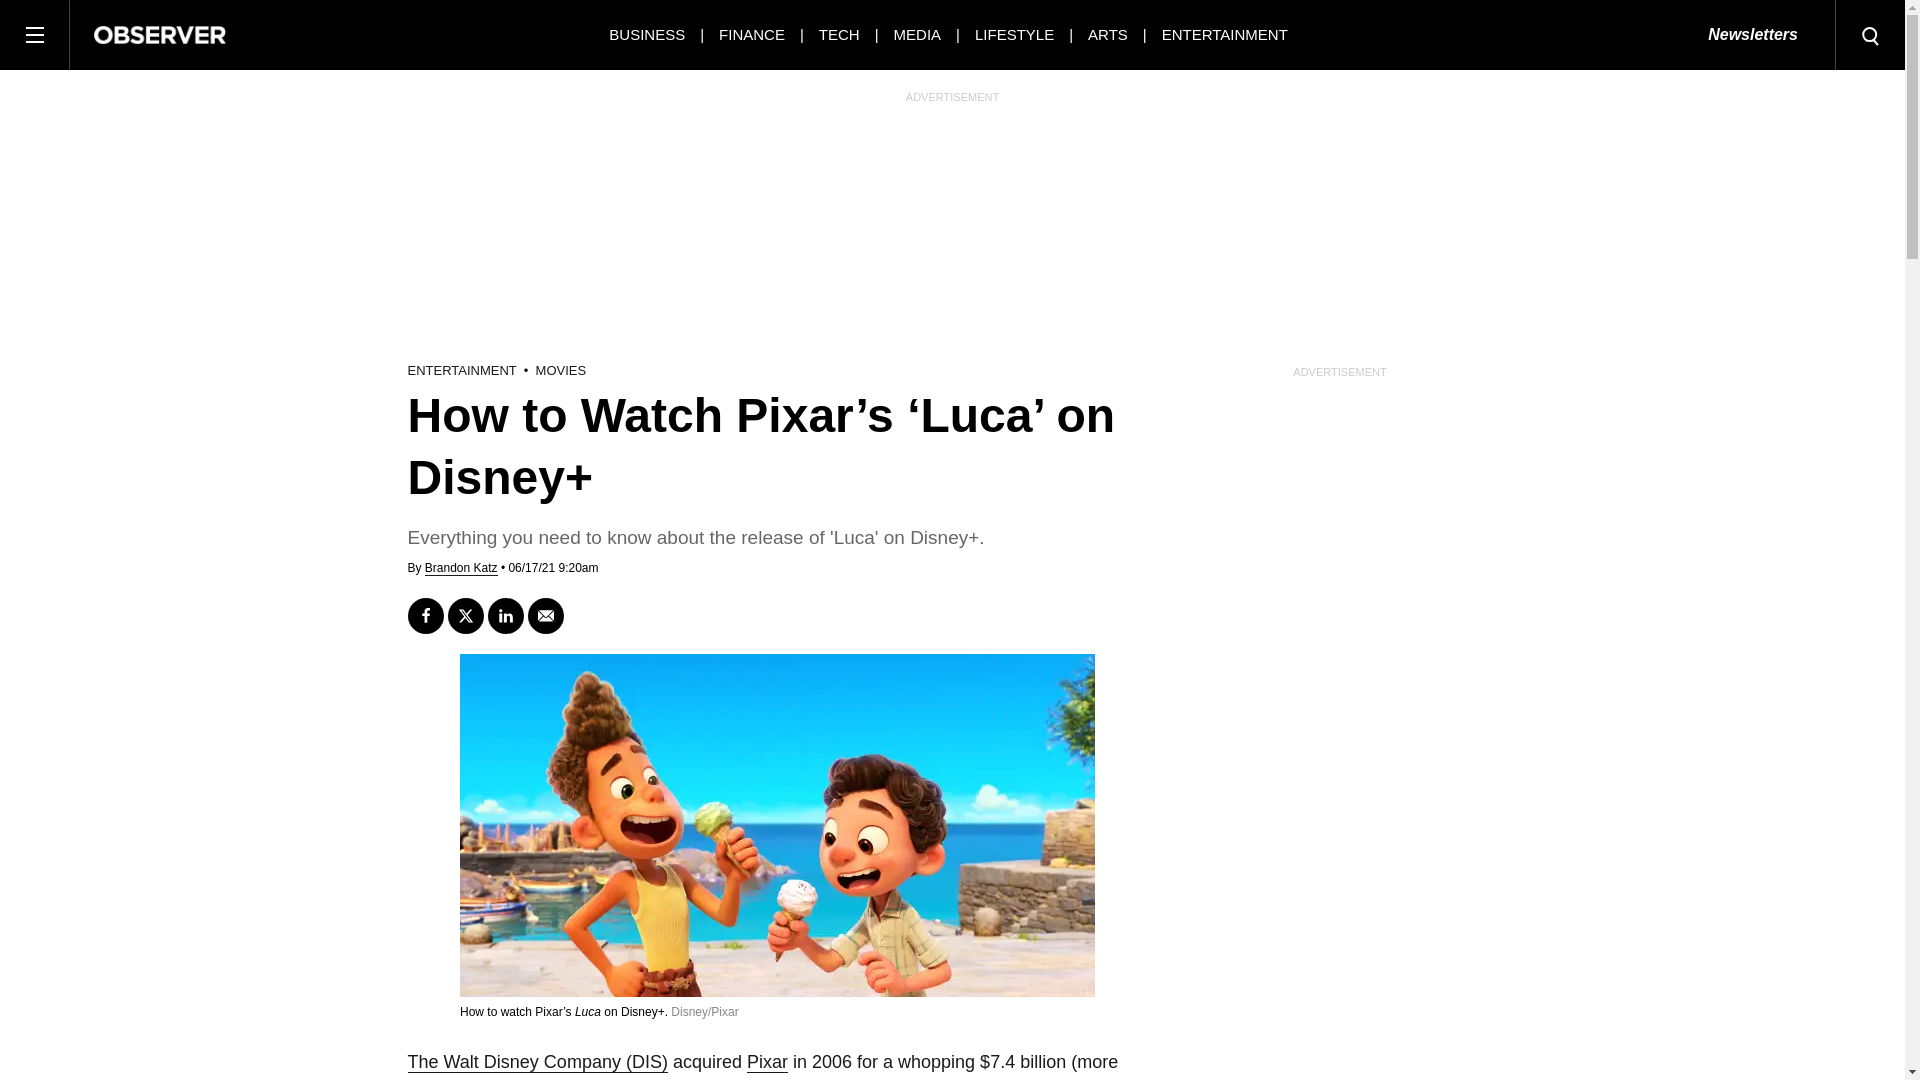 The height and width of the screenshot is (1080, 1920). What do you see at coordinates (1108, 34) in the screenshot?
I see `ARTS` at bounding box center [1108, 34].